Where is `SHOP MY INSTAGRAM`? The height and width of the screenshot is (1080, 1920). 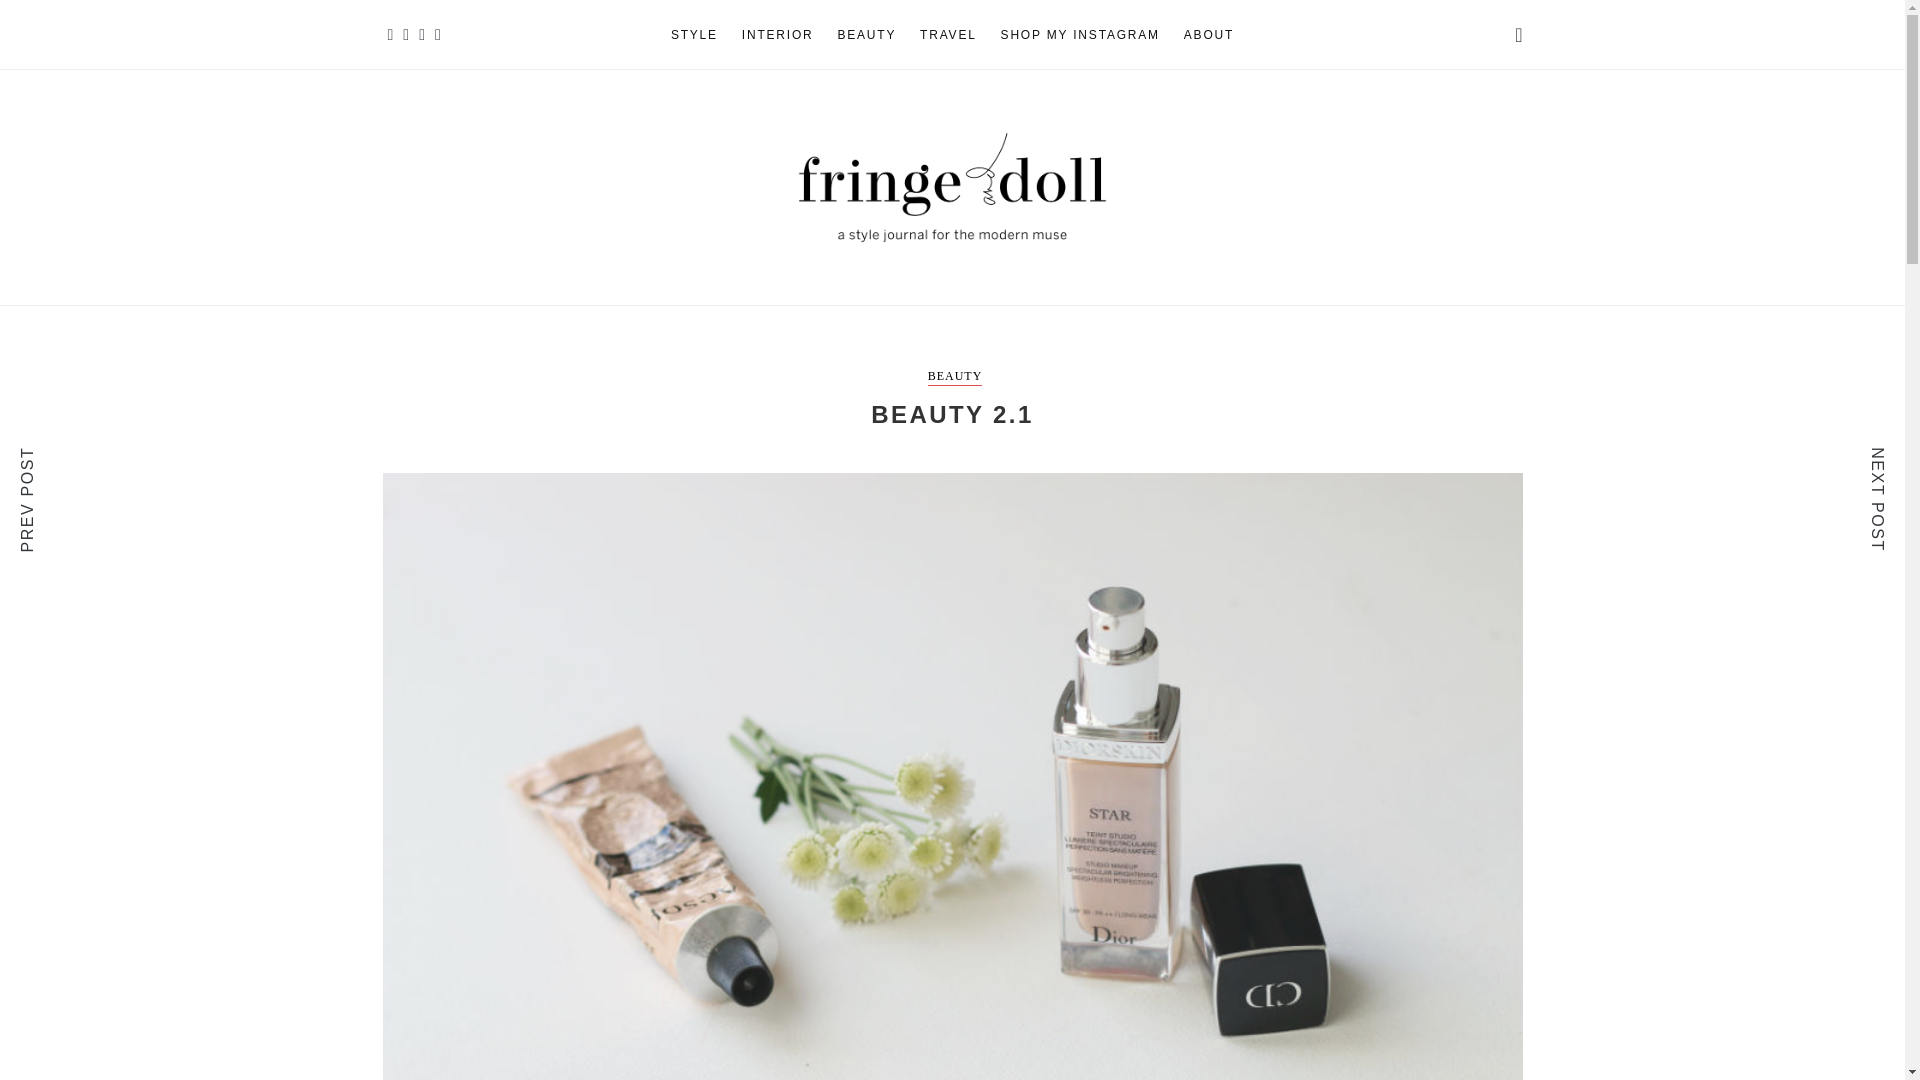
SHOP MY INSTAGRAM is located at coordinates (1080, 36).